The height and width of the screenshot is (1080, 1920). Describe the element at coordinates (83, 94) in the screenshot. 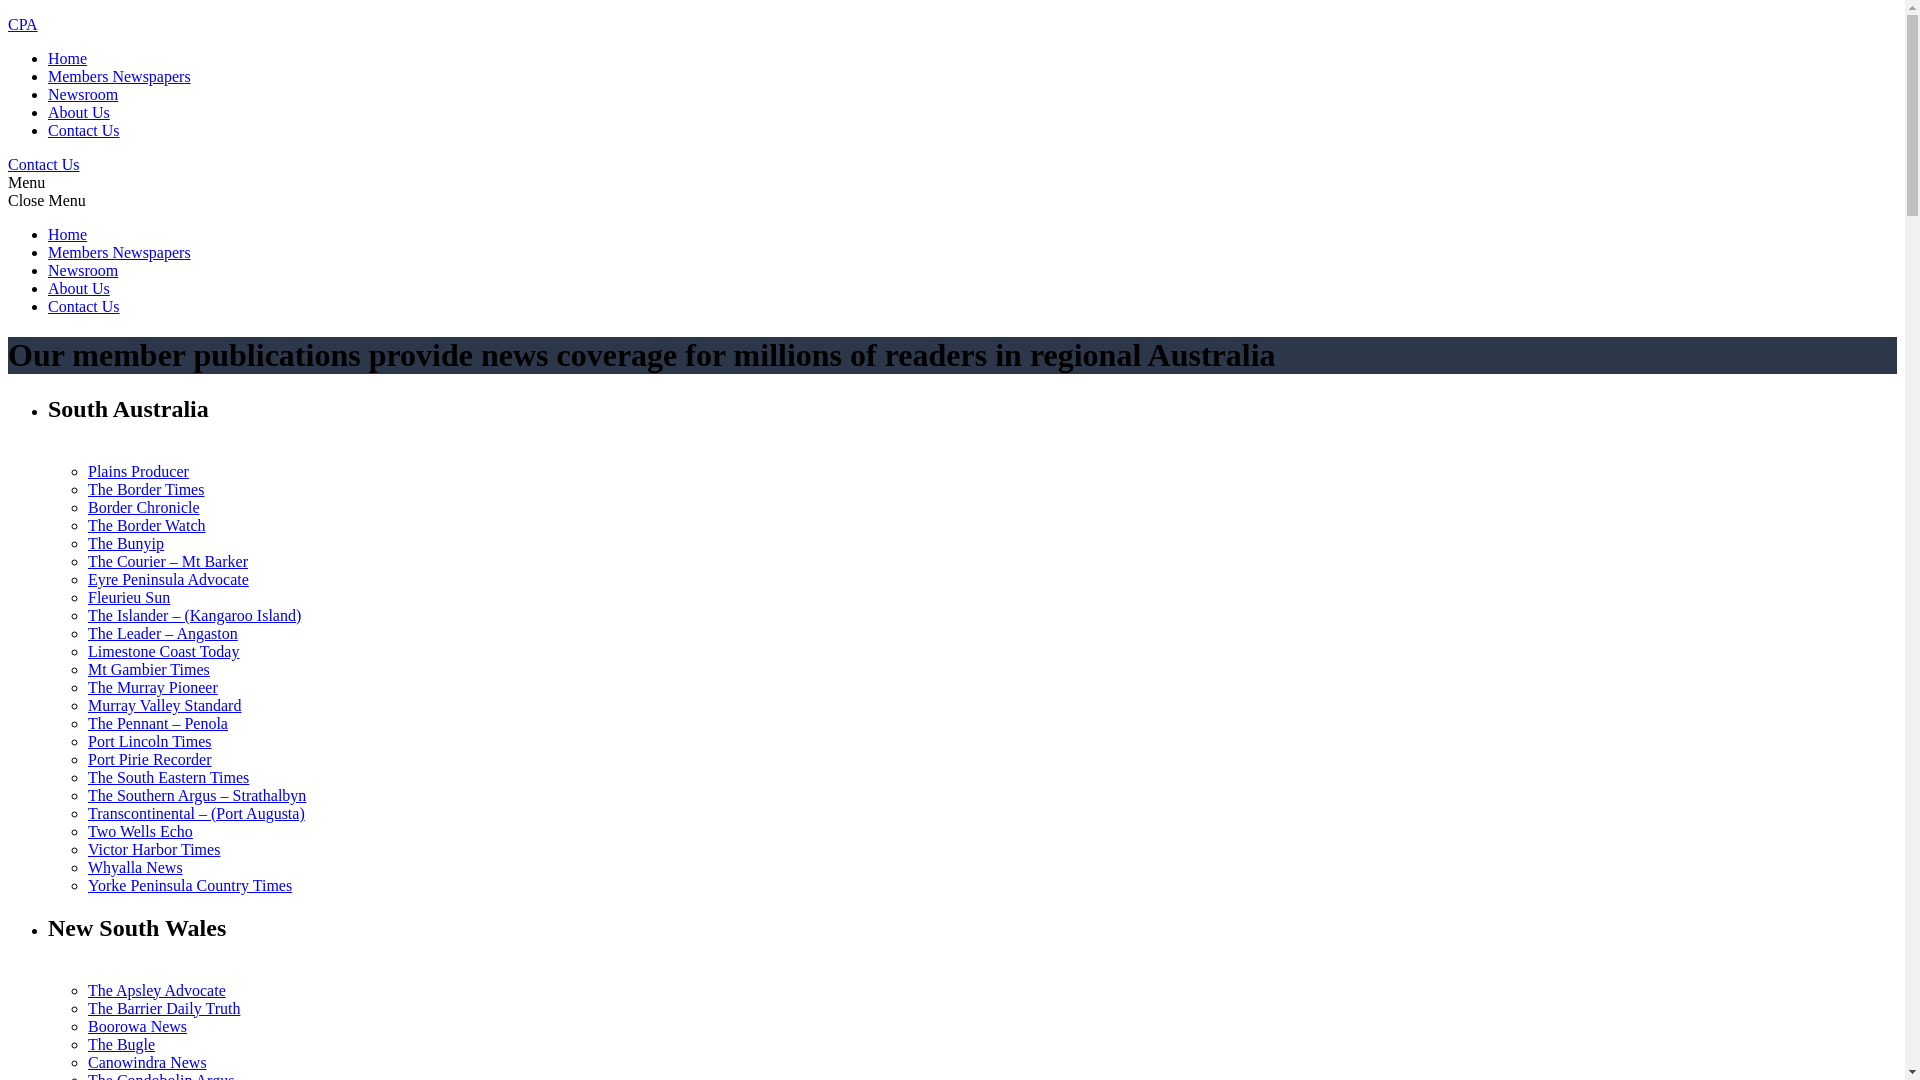

I see `Newsroom` at that location.